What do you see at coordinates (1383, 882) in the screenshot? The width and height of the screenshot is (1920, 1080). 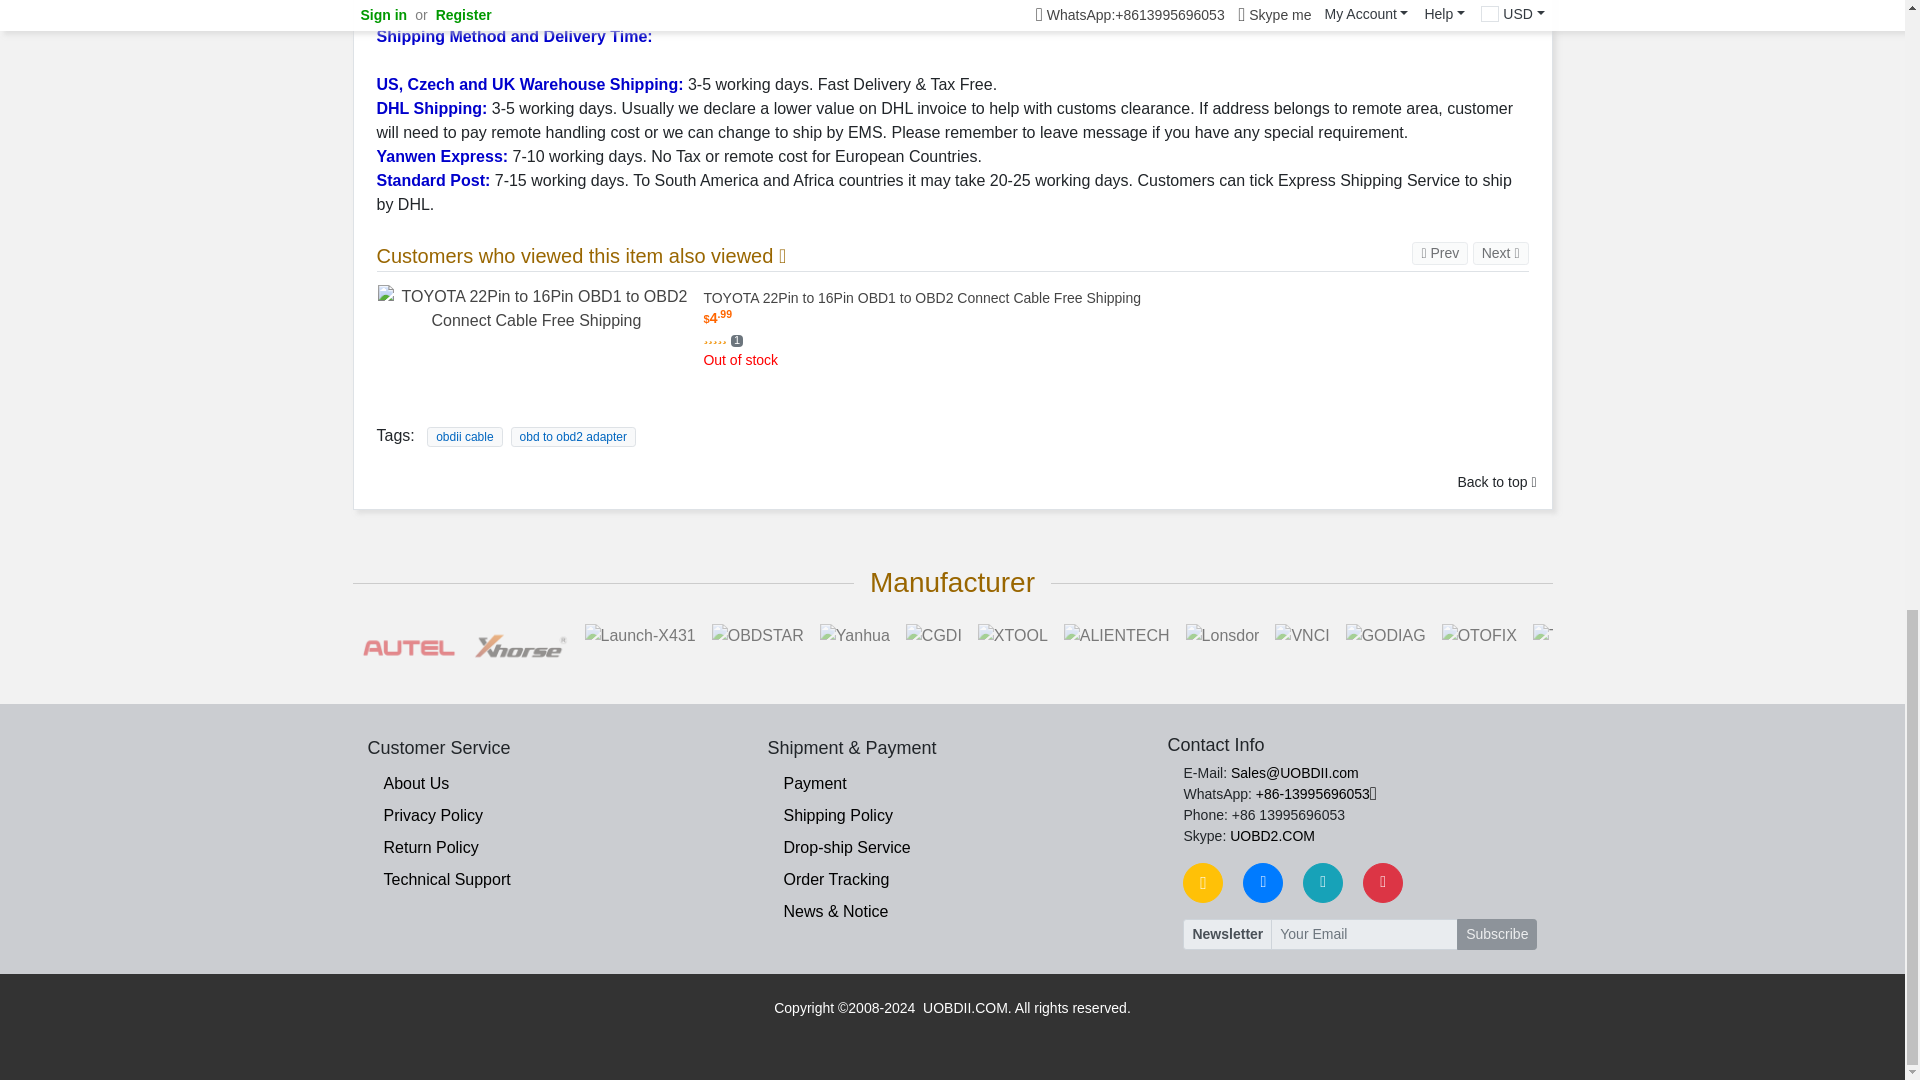 I see `YouTube` at bounding box center [1383, 882].